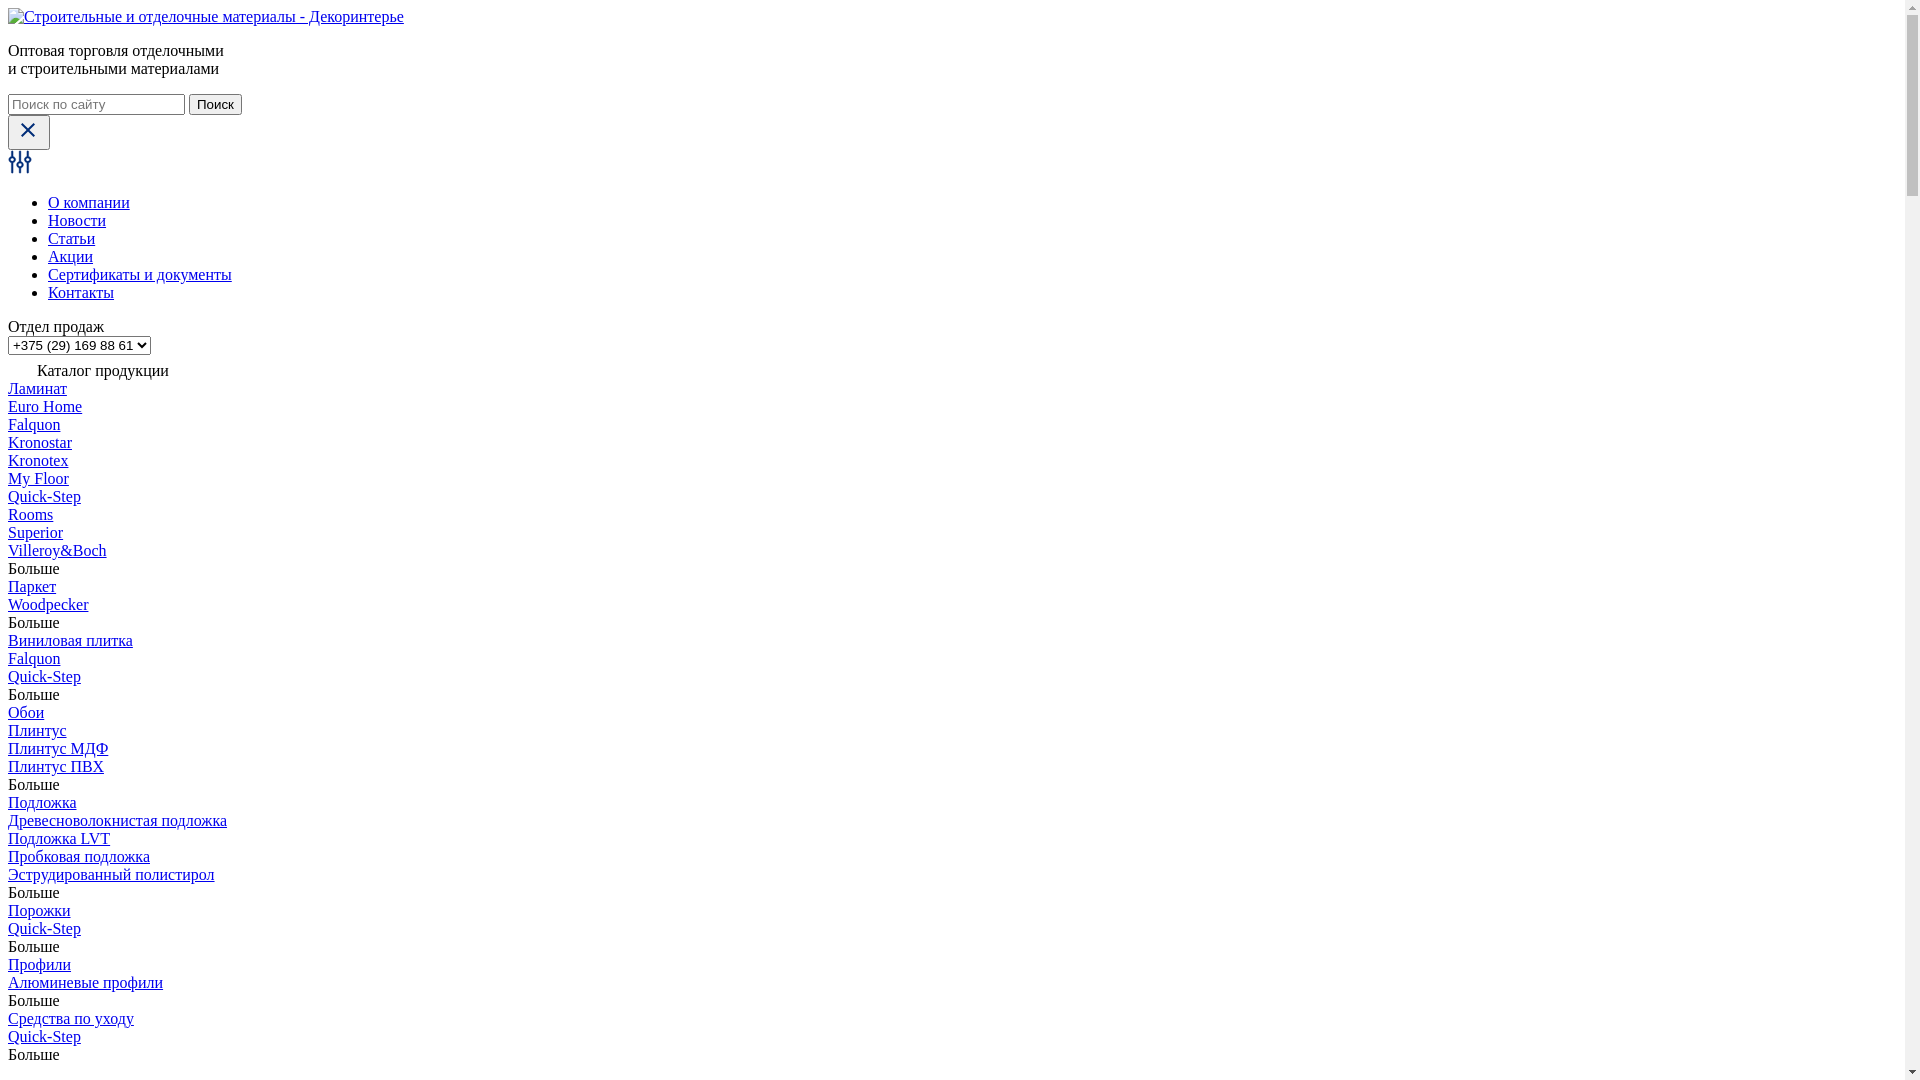  I want to click on Falquon, so click(34, 424).